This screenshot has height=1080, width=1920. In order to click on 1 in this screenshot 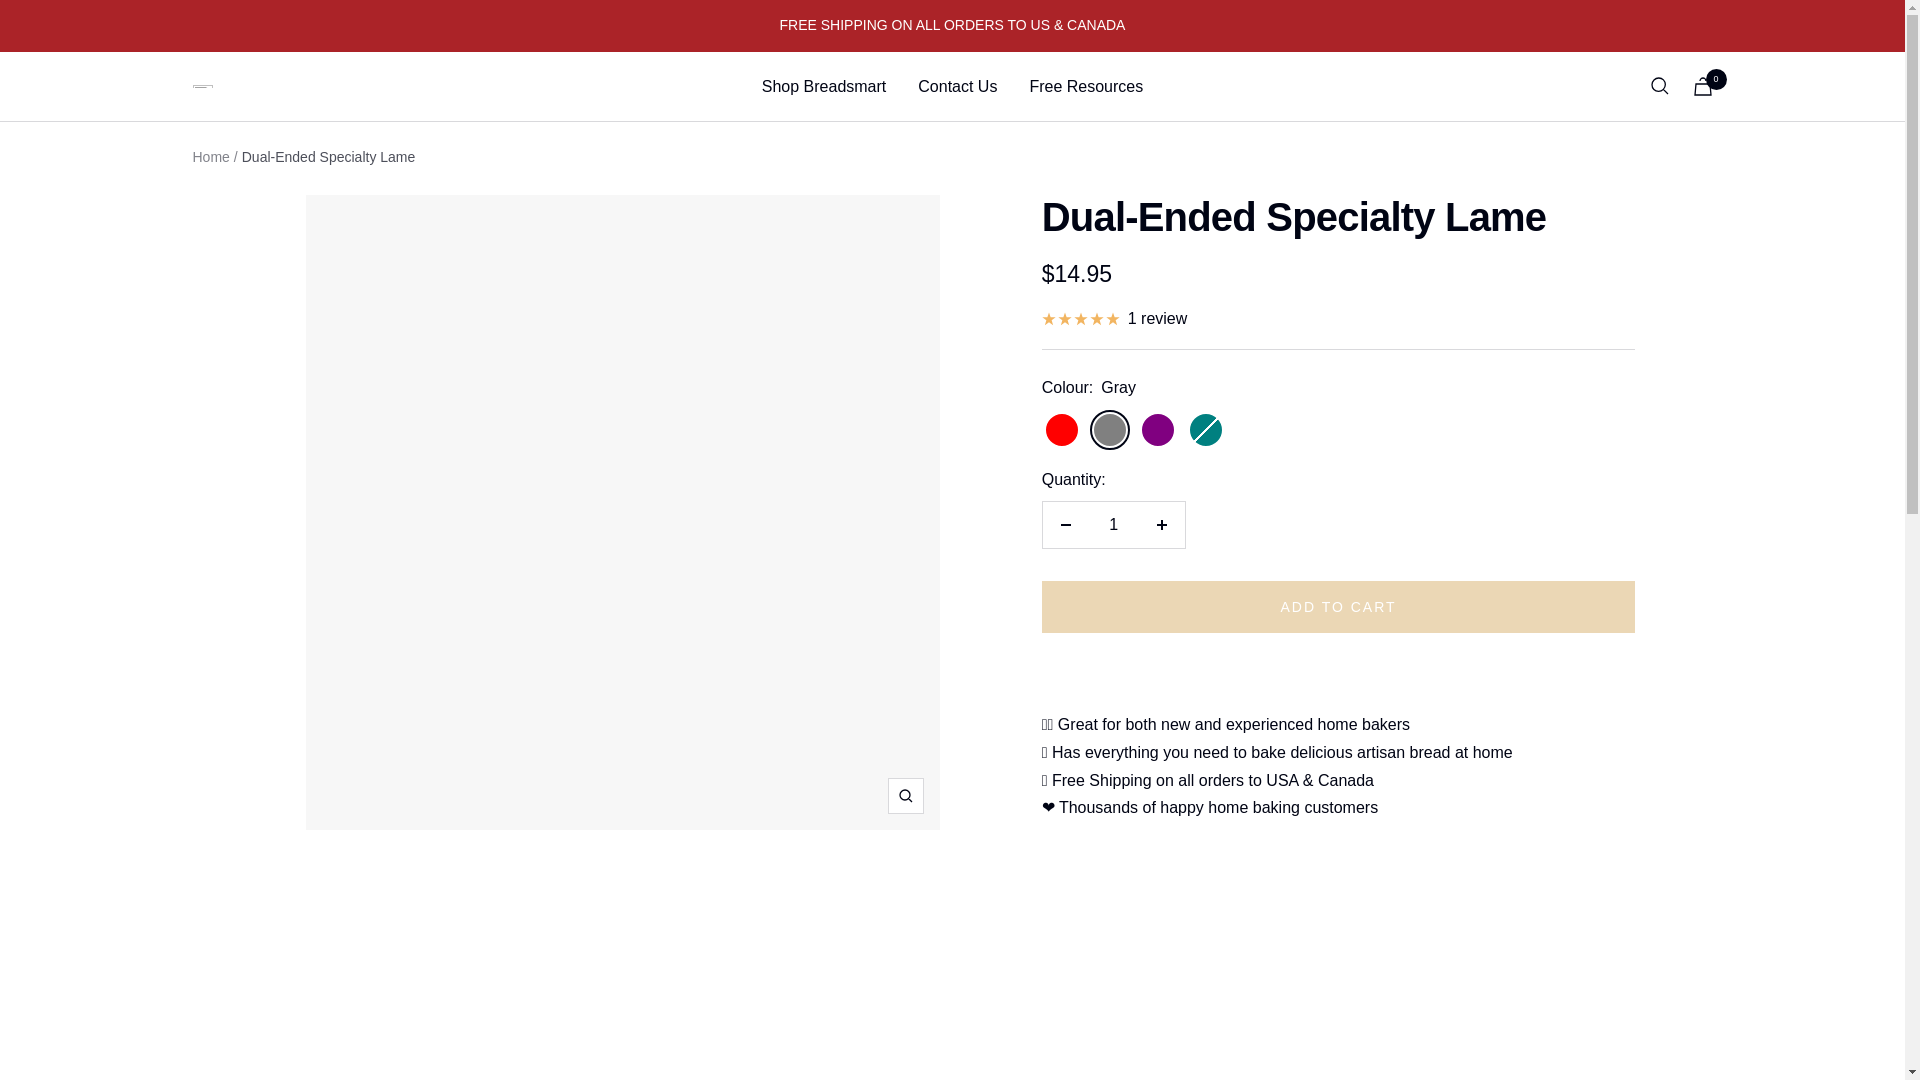, I will do `click(1113, 524)`.